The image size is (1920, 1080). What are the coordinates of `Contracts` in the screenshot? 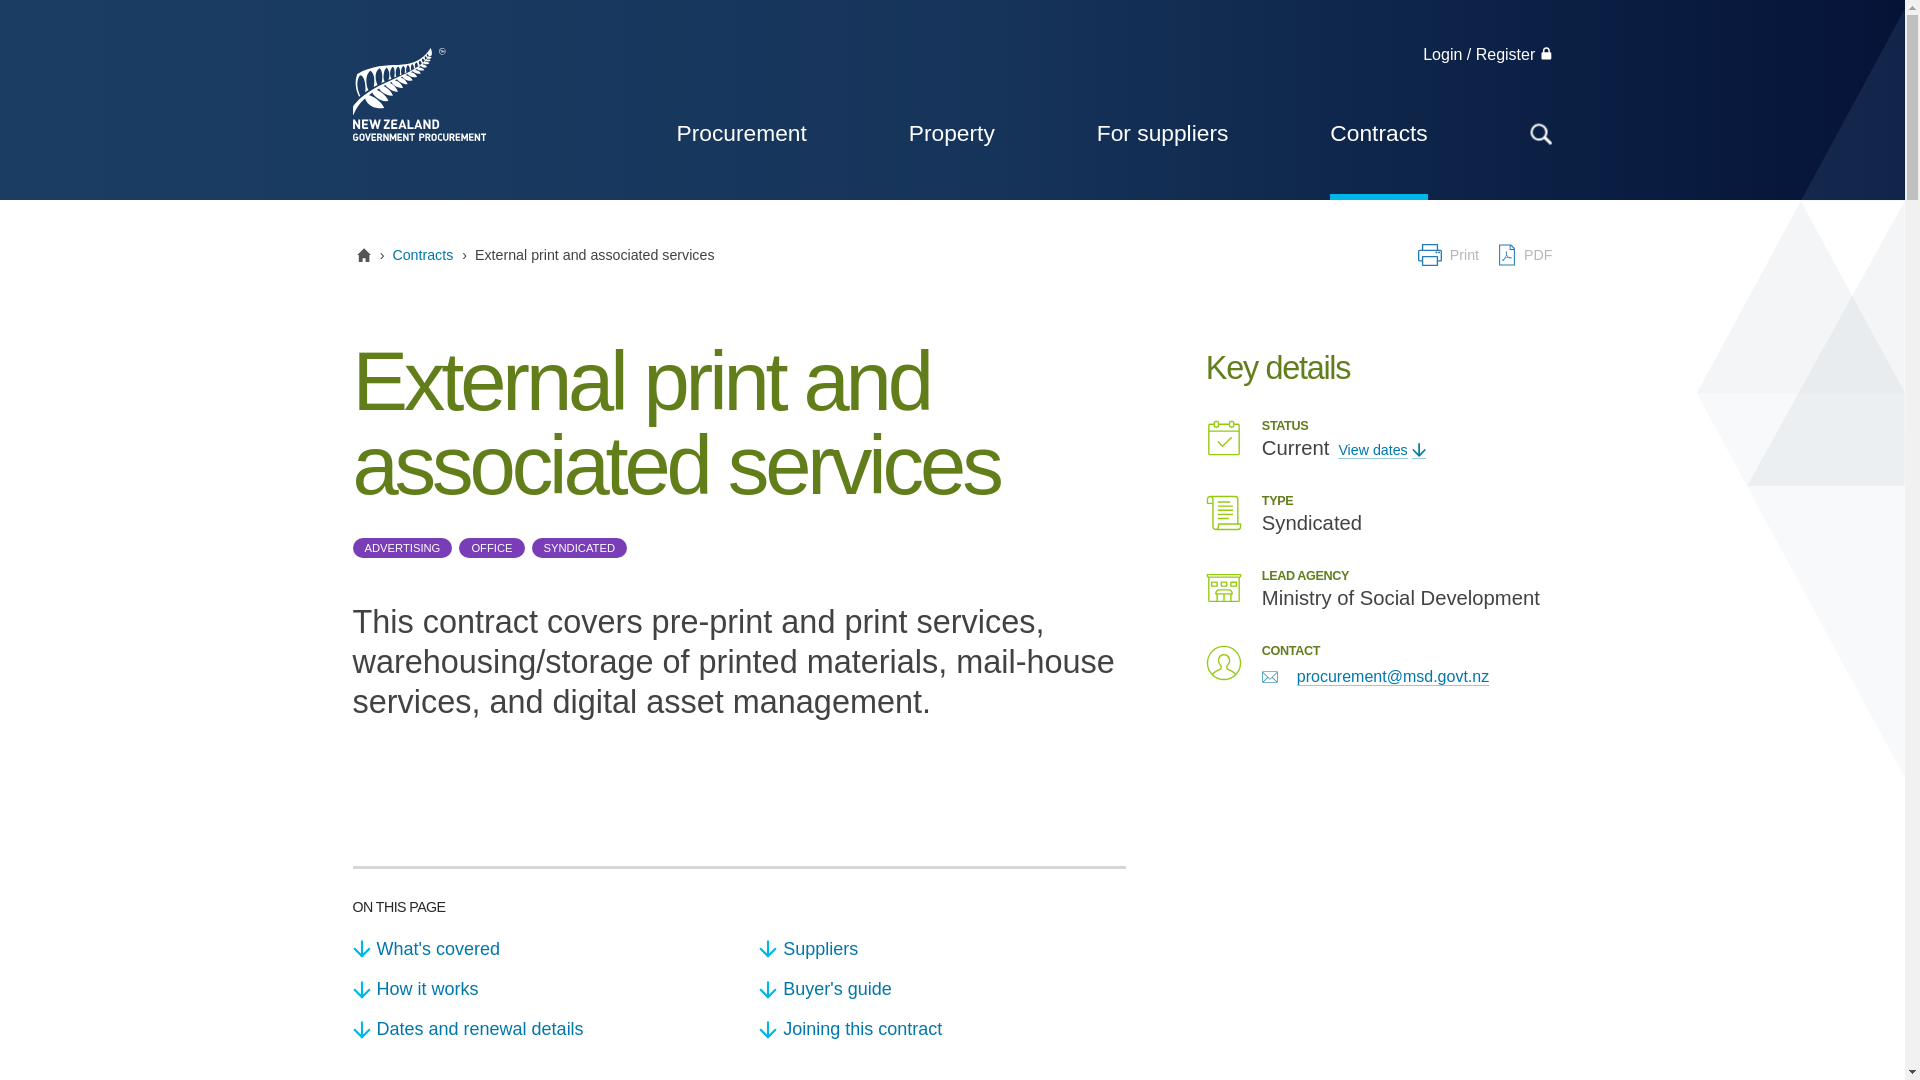 It's located at (422, 255).